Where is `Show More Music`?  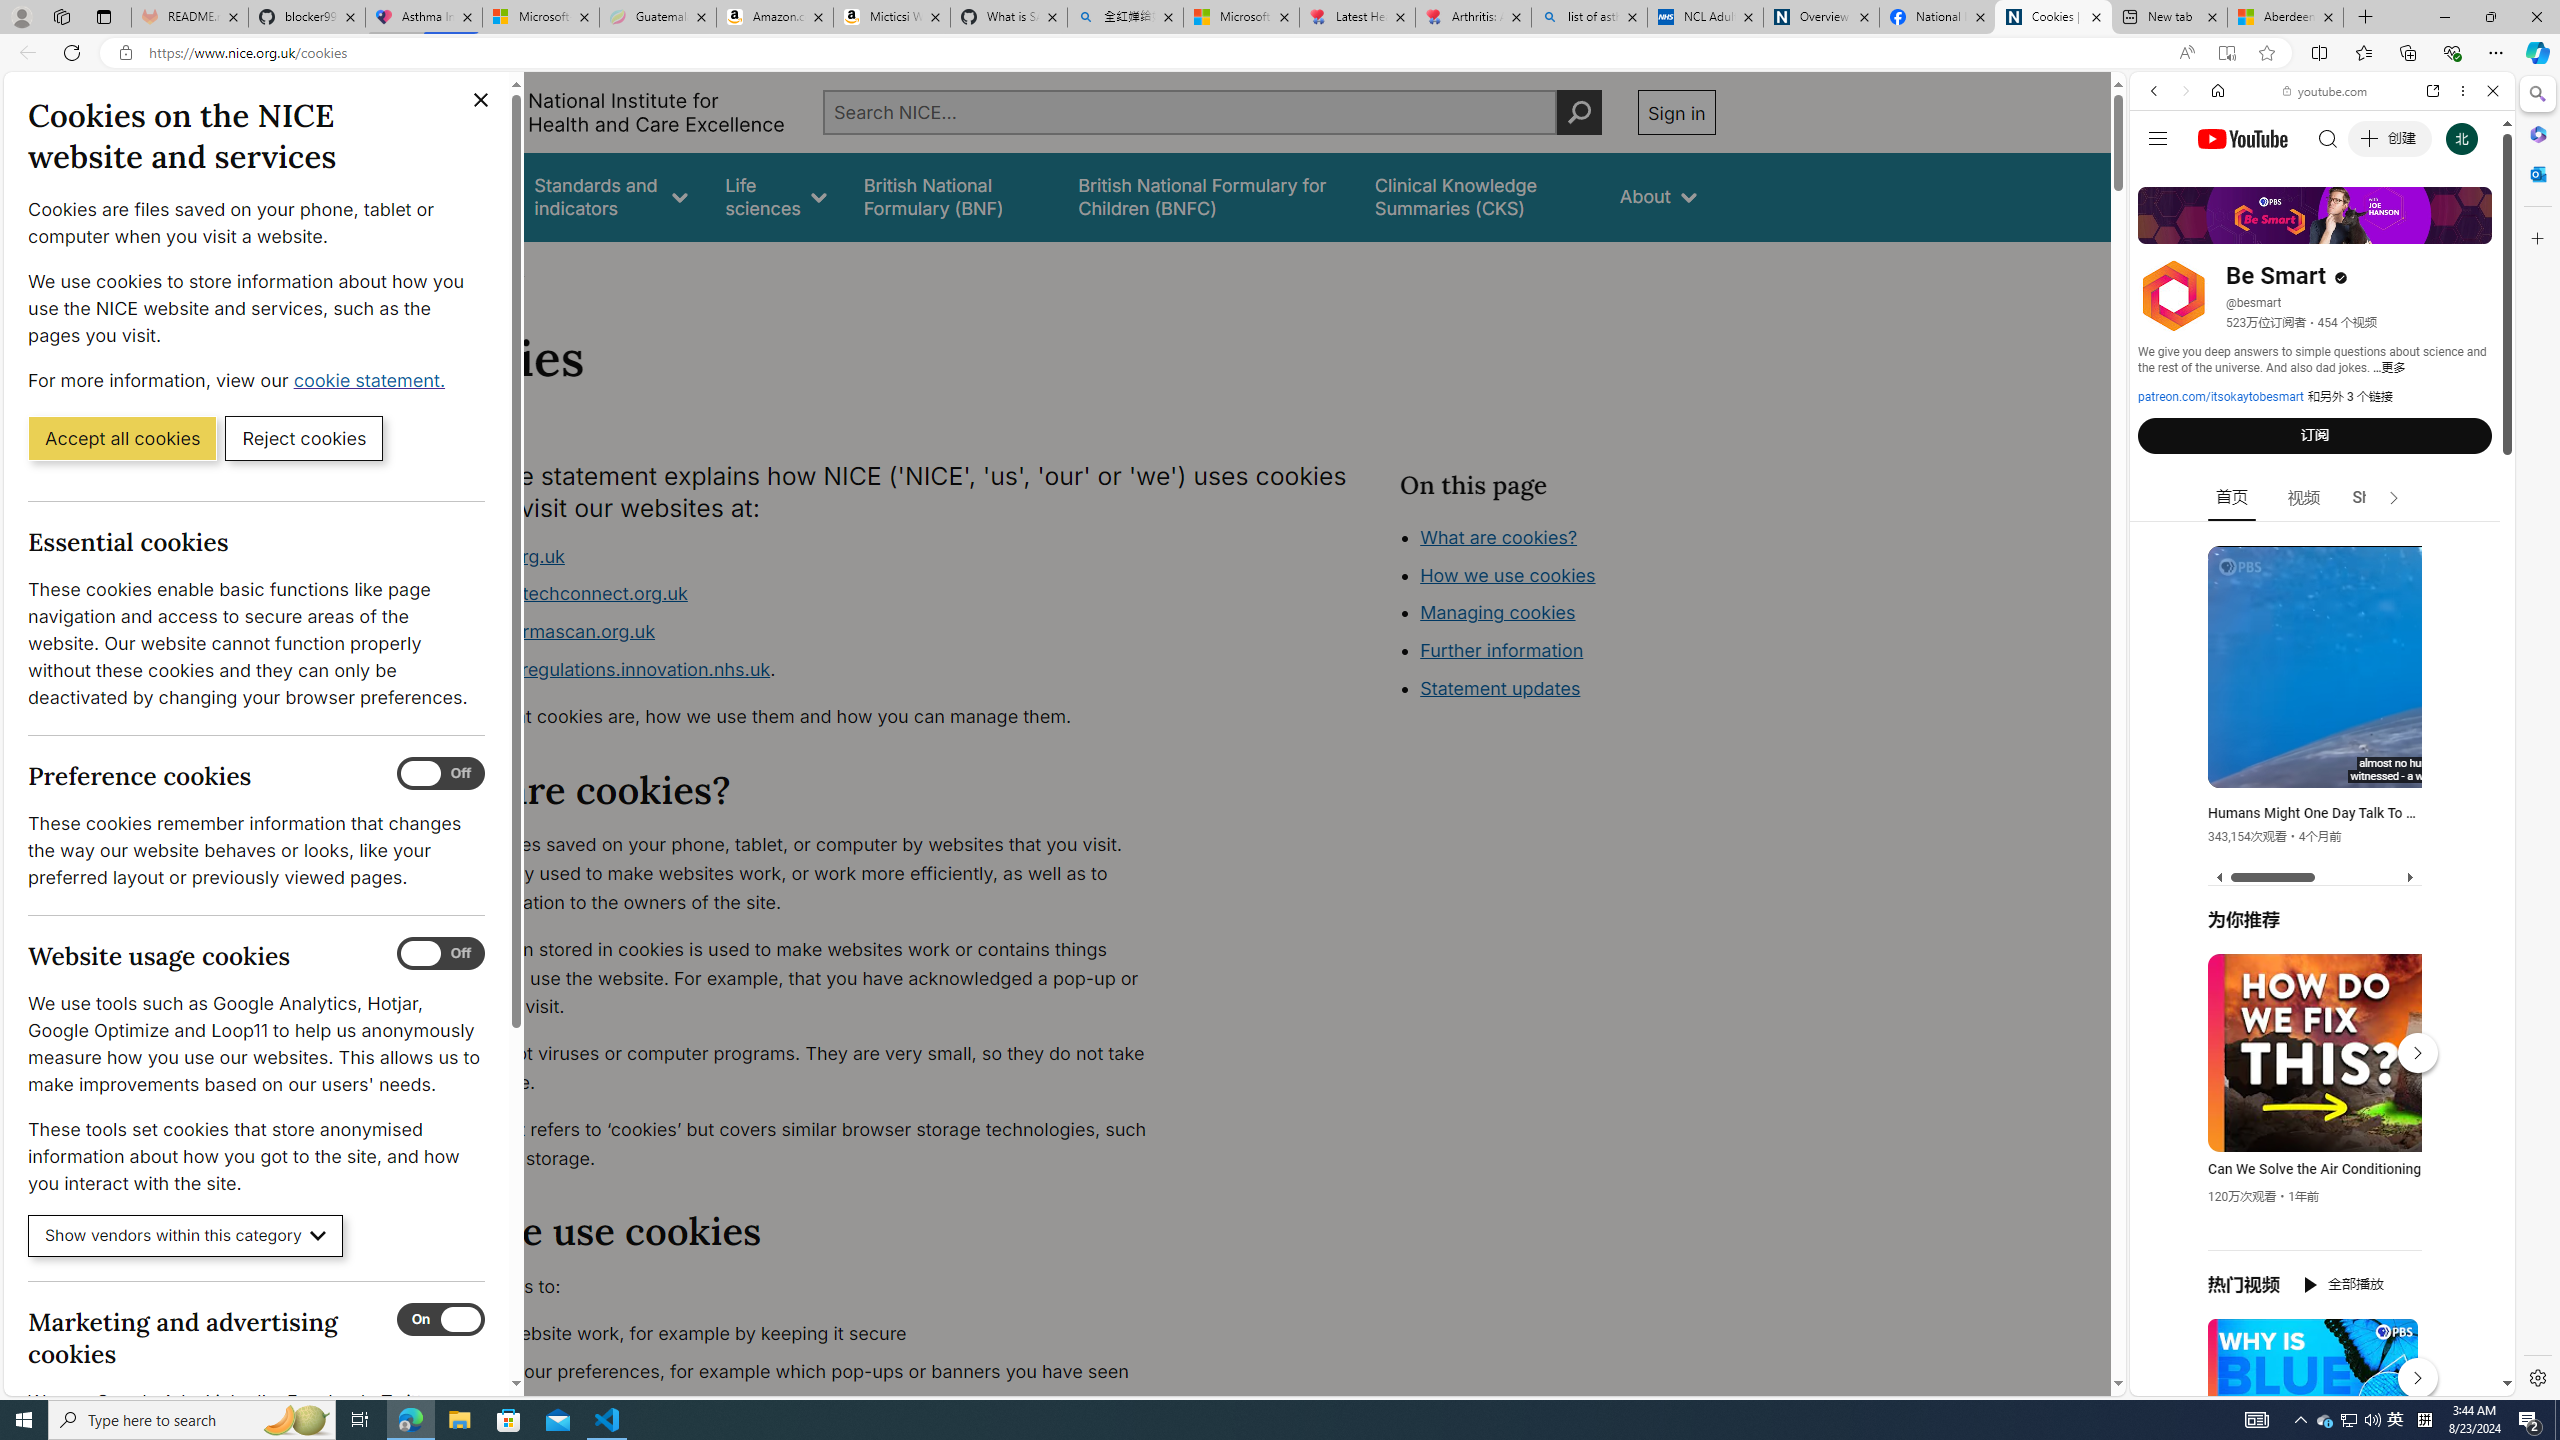 Show More Music is located at coordinates (2444, 546).